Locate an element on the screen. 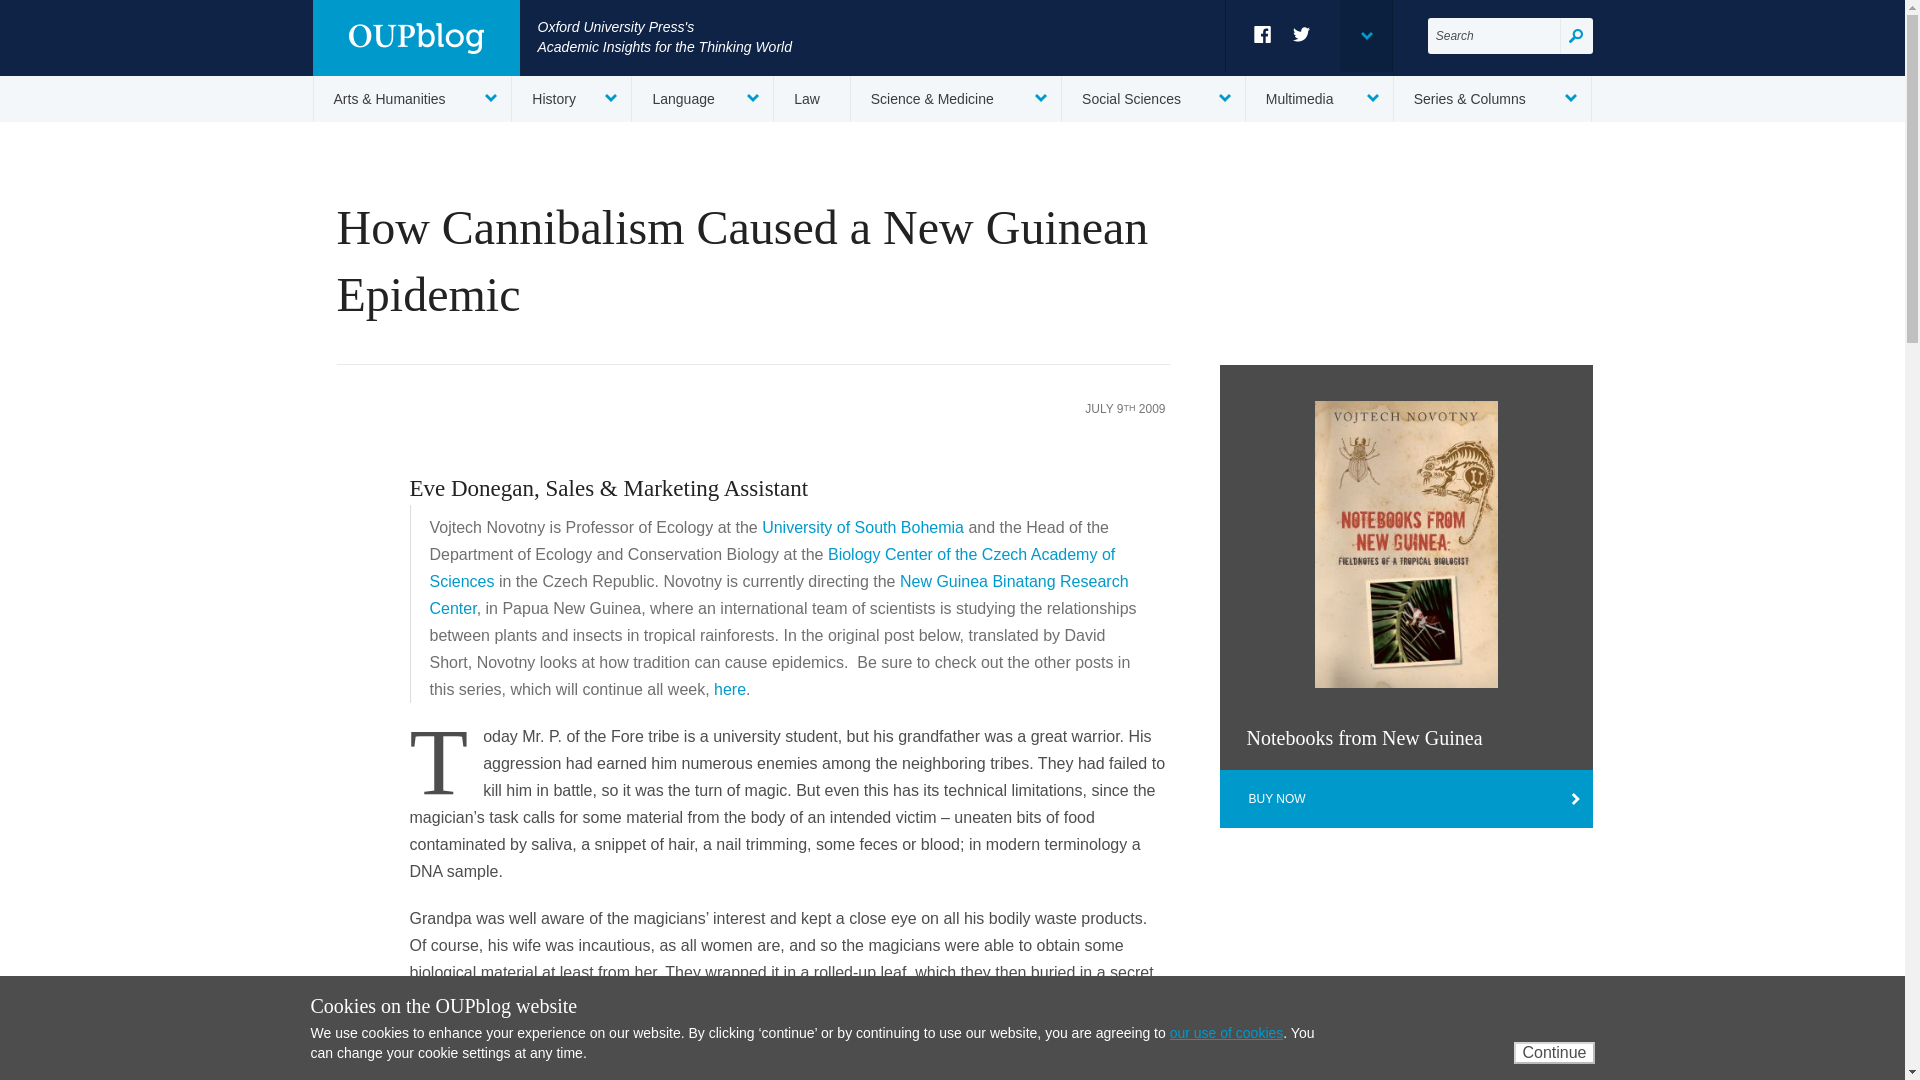  Search is located at coordinates (1576, 36).